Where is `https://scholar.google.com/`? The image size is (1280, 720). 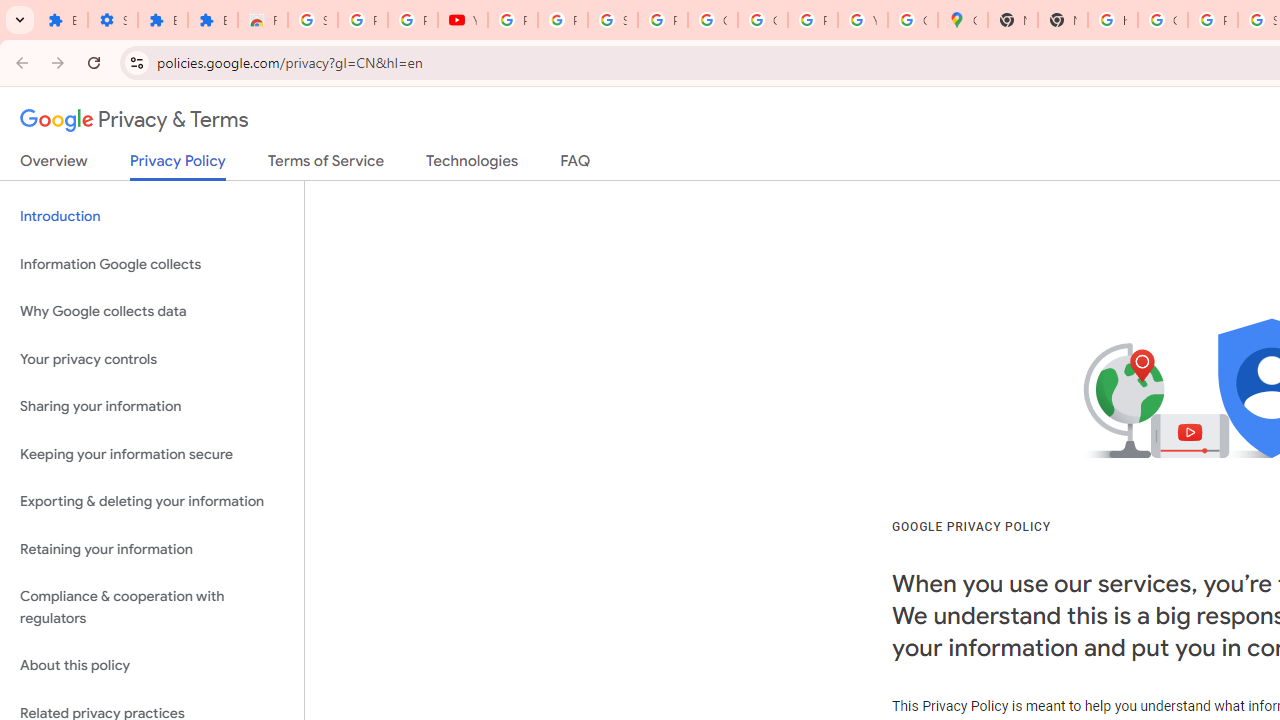
https://scholar.google.com/ is located at coordinates (1112, 20).